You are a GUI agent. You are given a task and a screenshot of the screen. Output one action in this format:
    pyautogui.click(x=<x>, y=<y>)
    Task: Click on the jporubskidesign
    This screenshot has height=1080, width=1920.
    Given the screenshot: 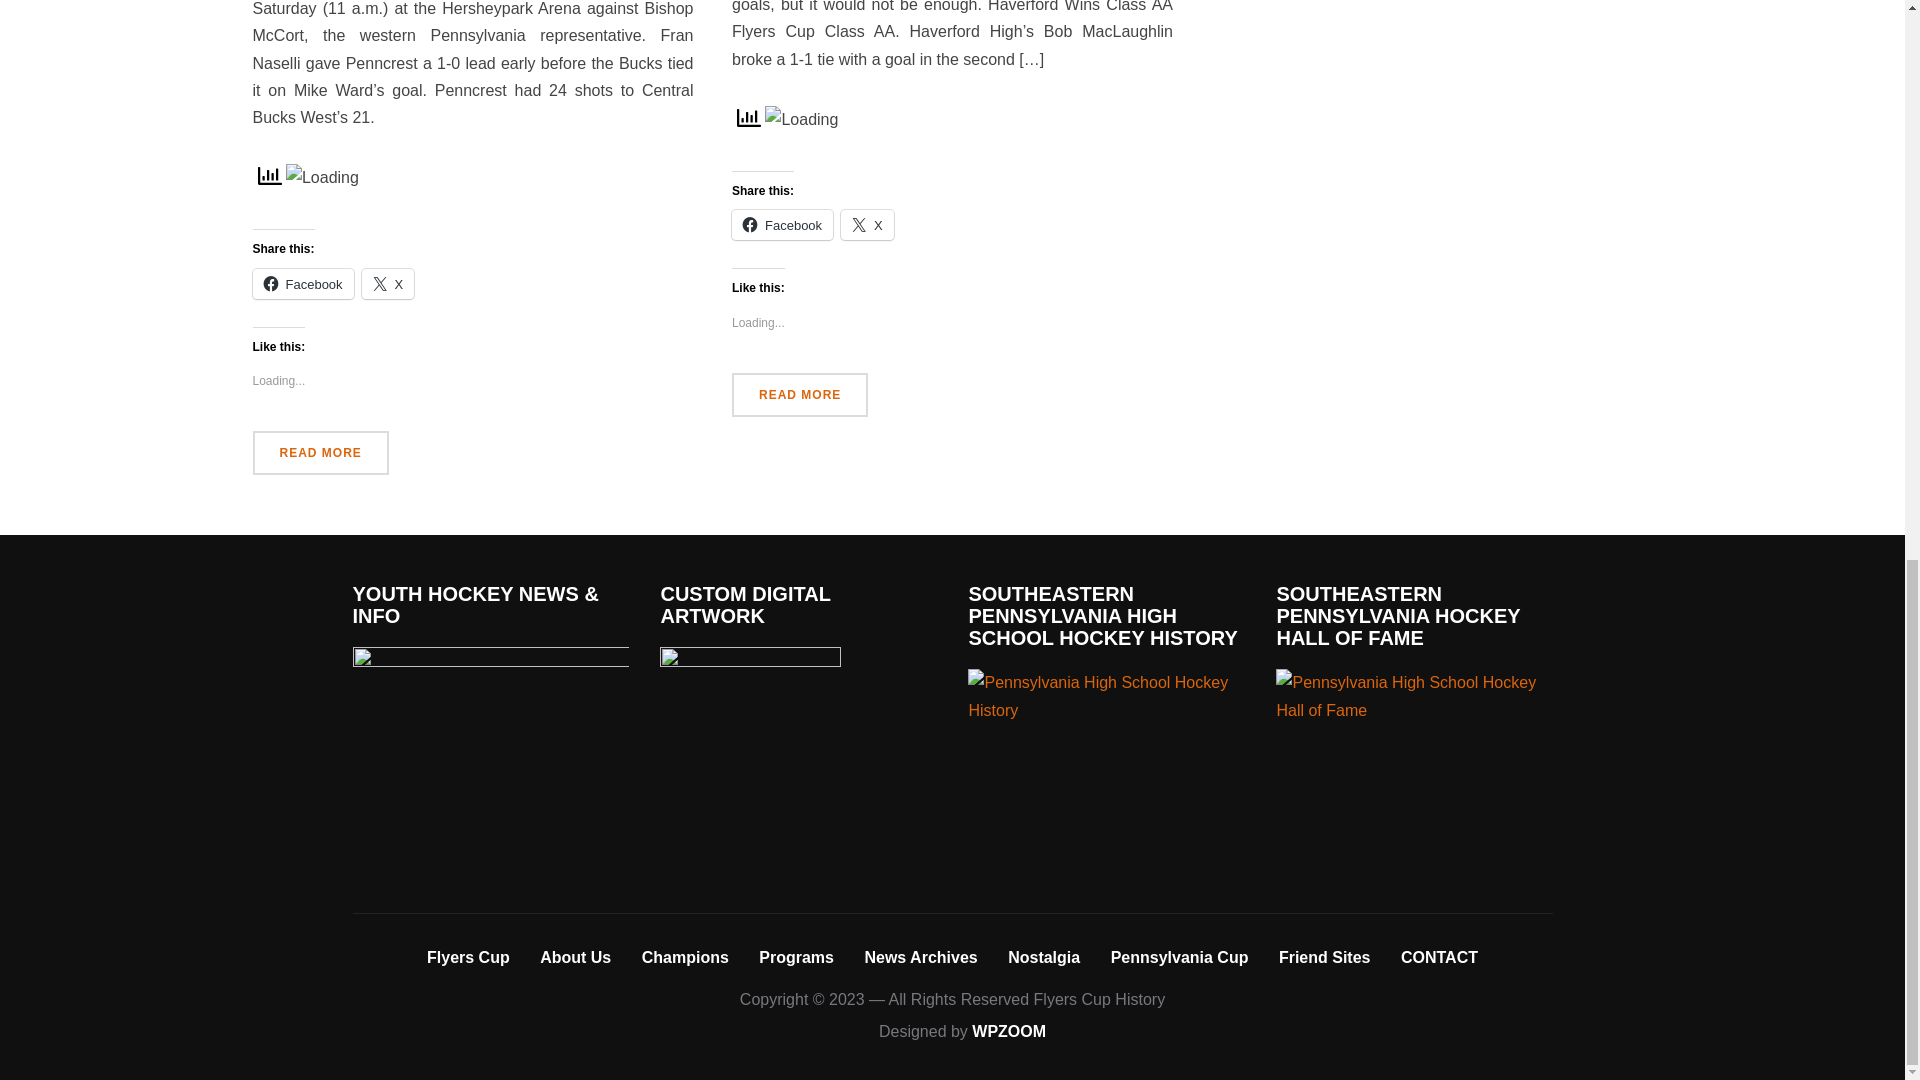 What is the action you would take?
    pyautogui.click(x=750, y=660)
    